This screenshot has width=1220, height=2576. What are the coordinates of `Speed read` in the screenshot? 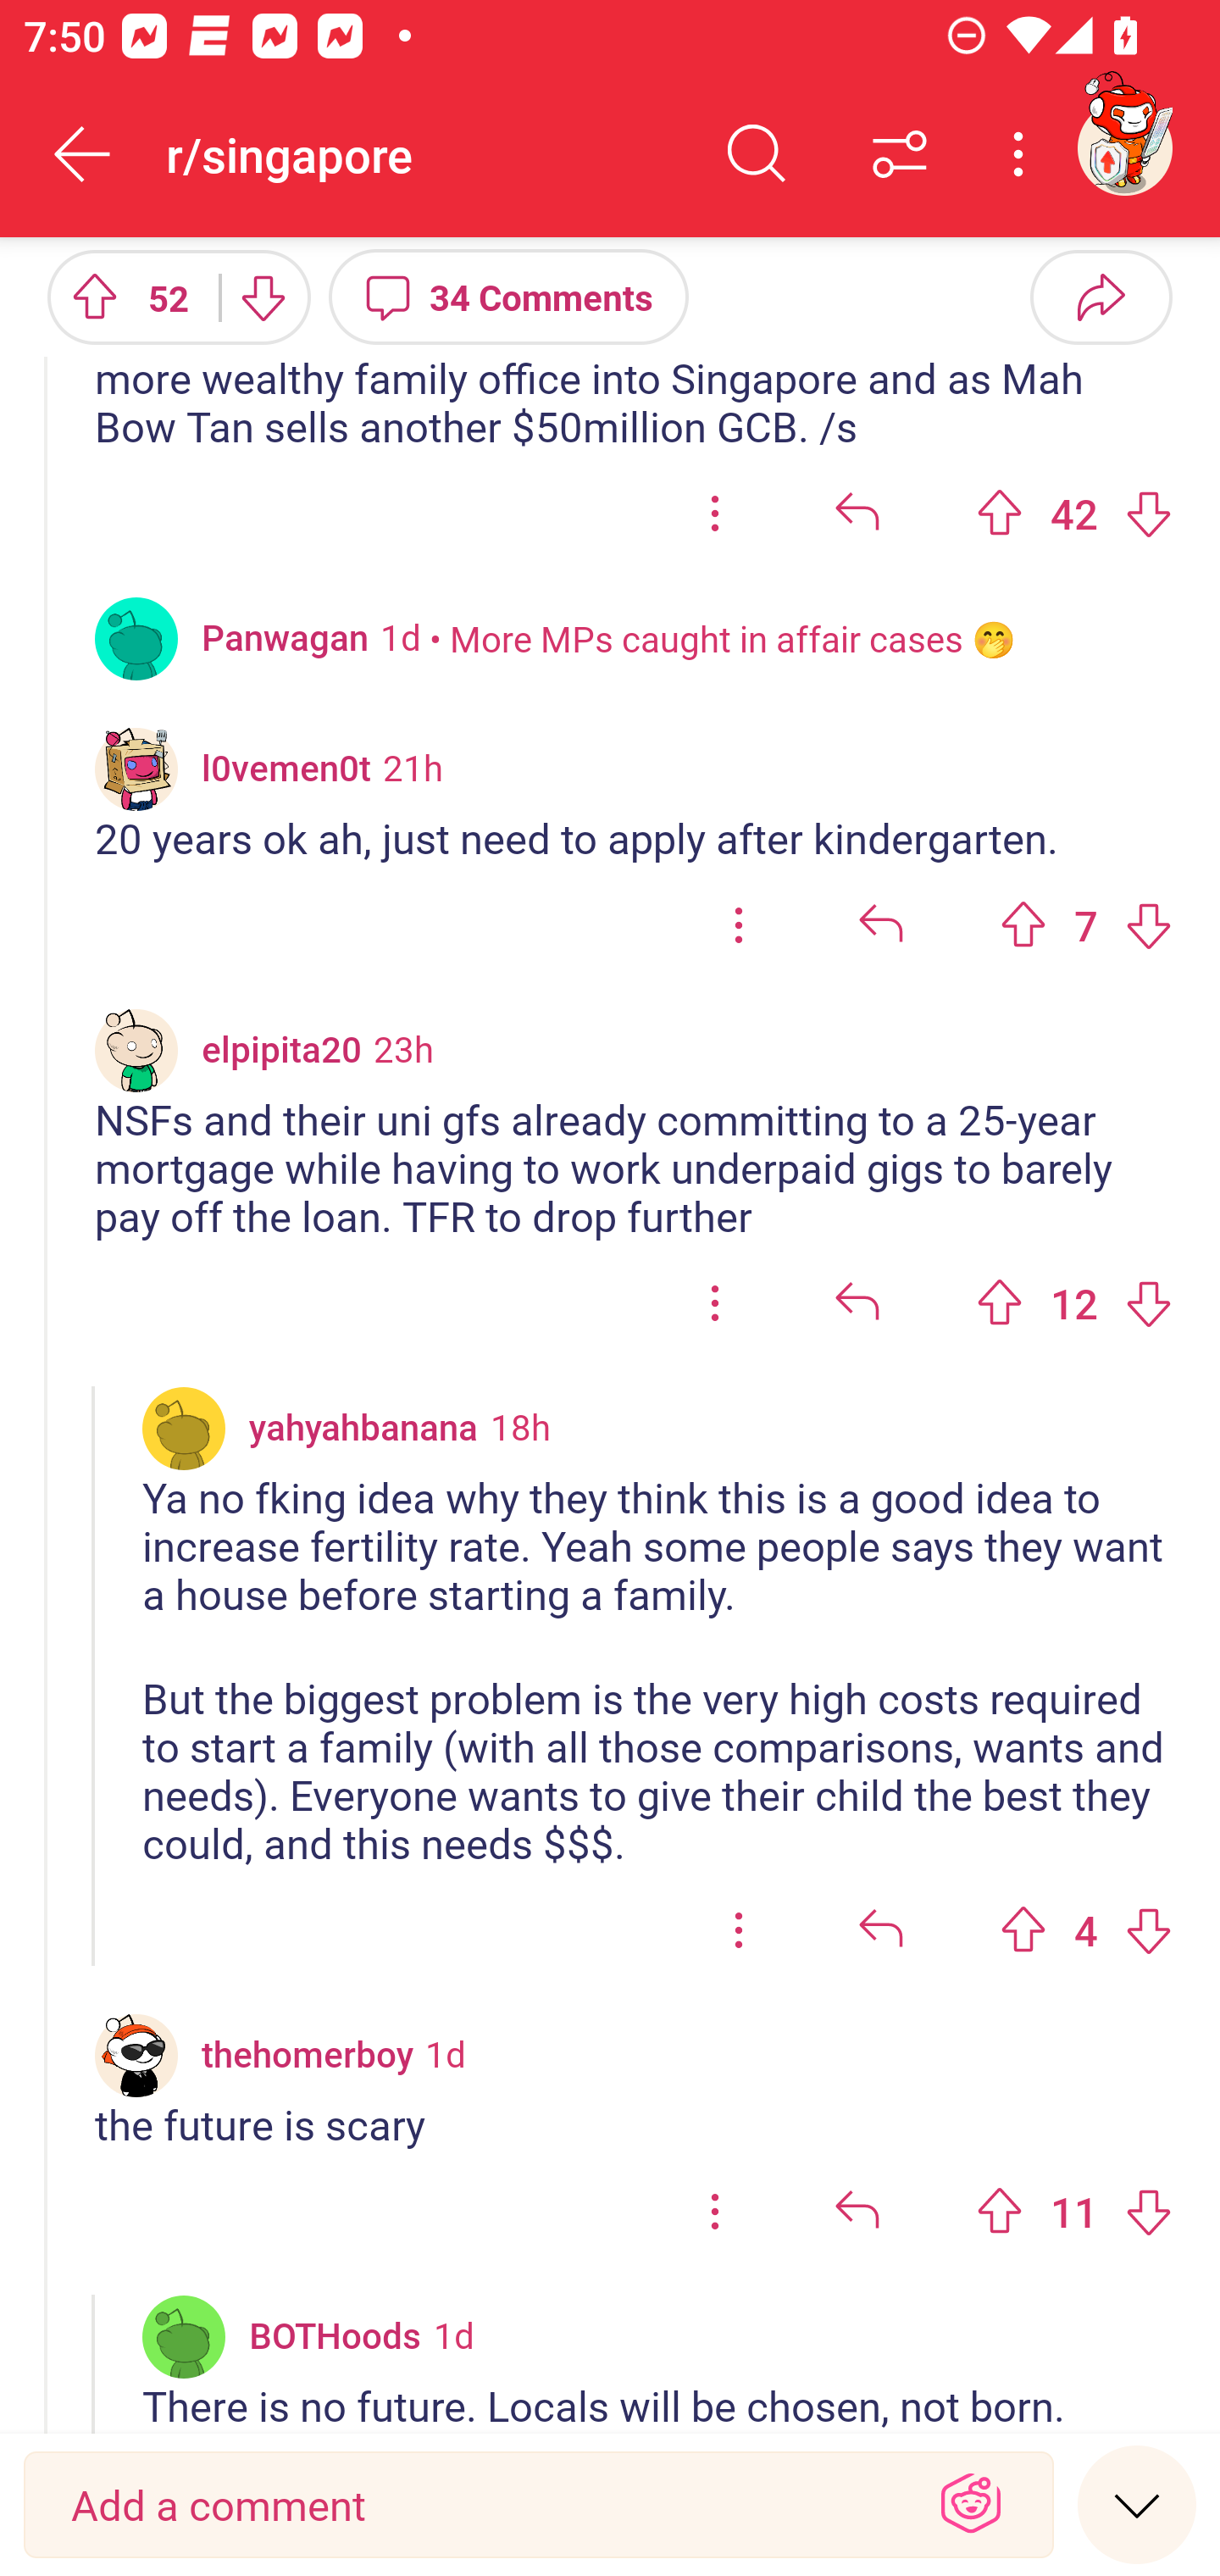 It's located at (1137, 2503).